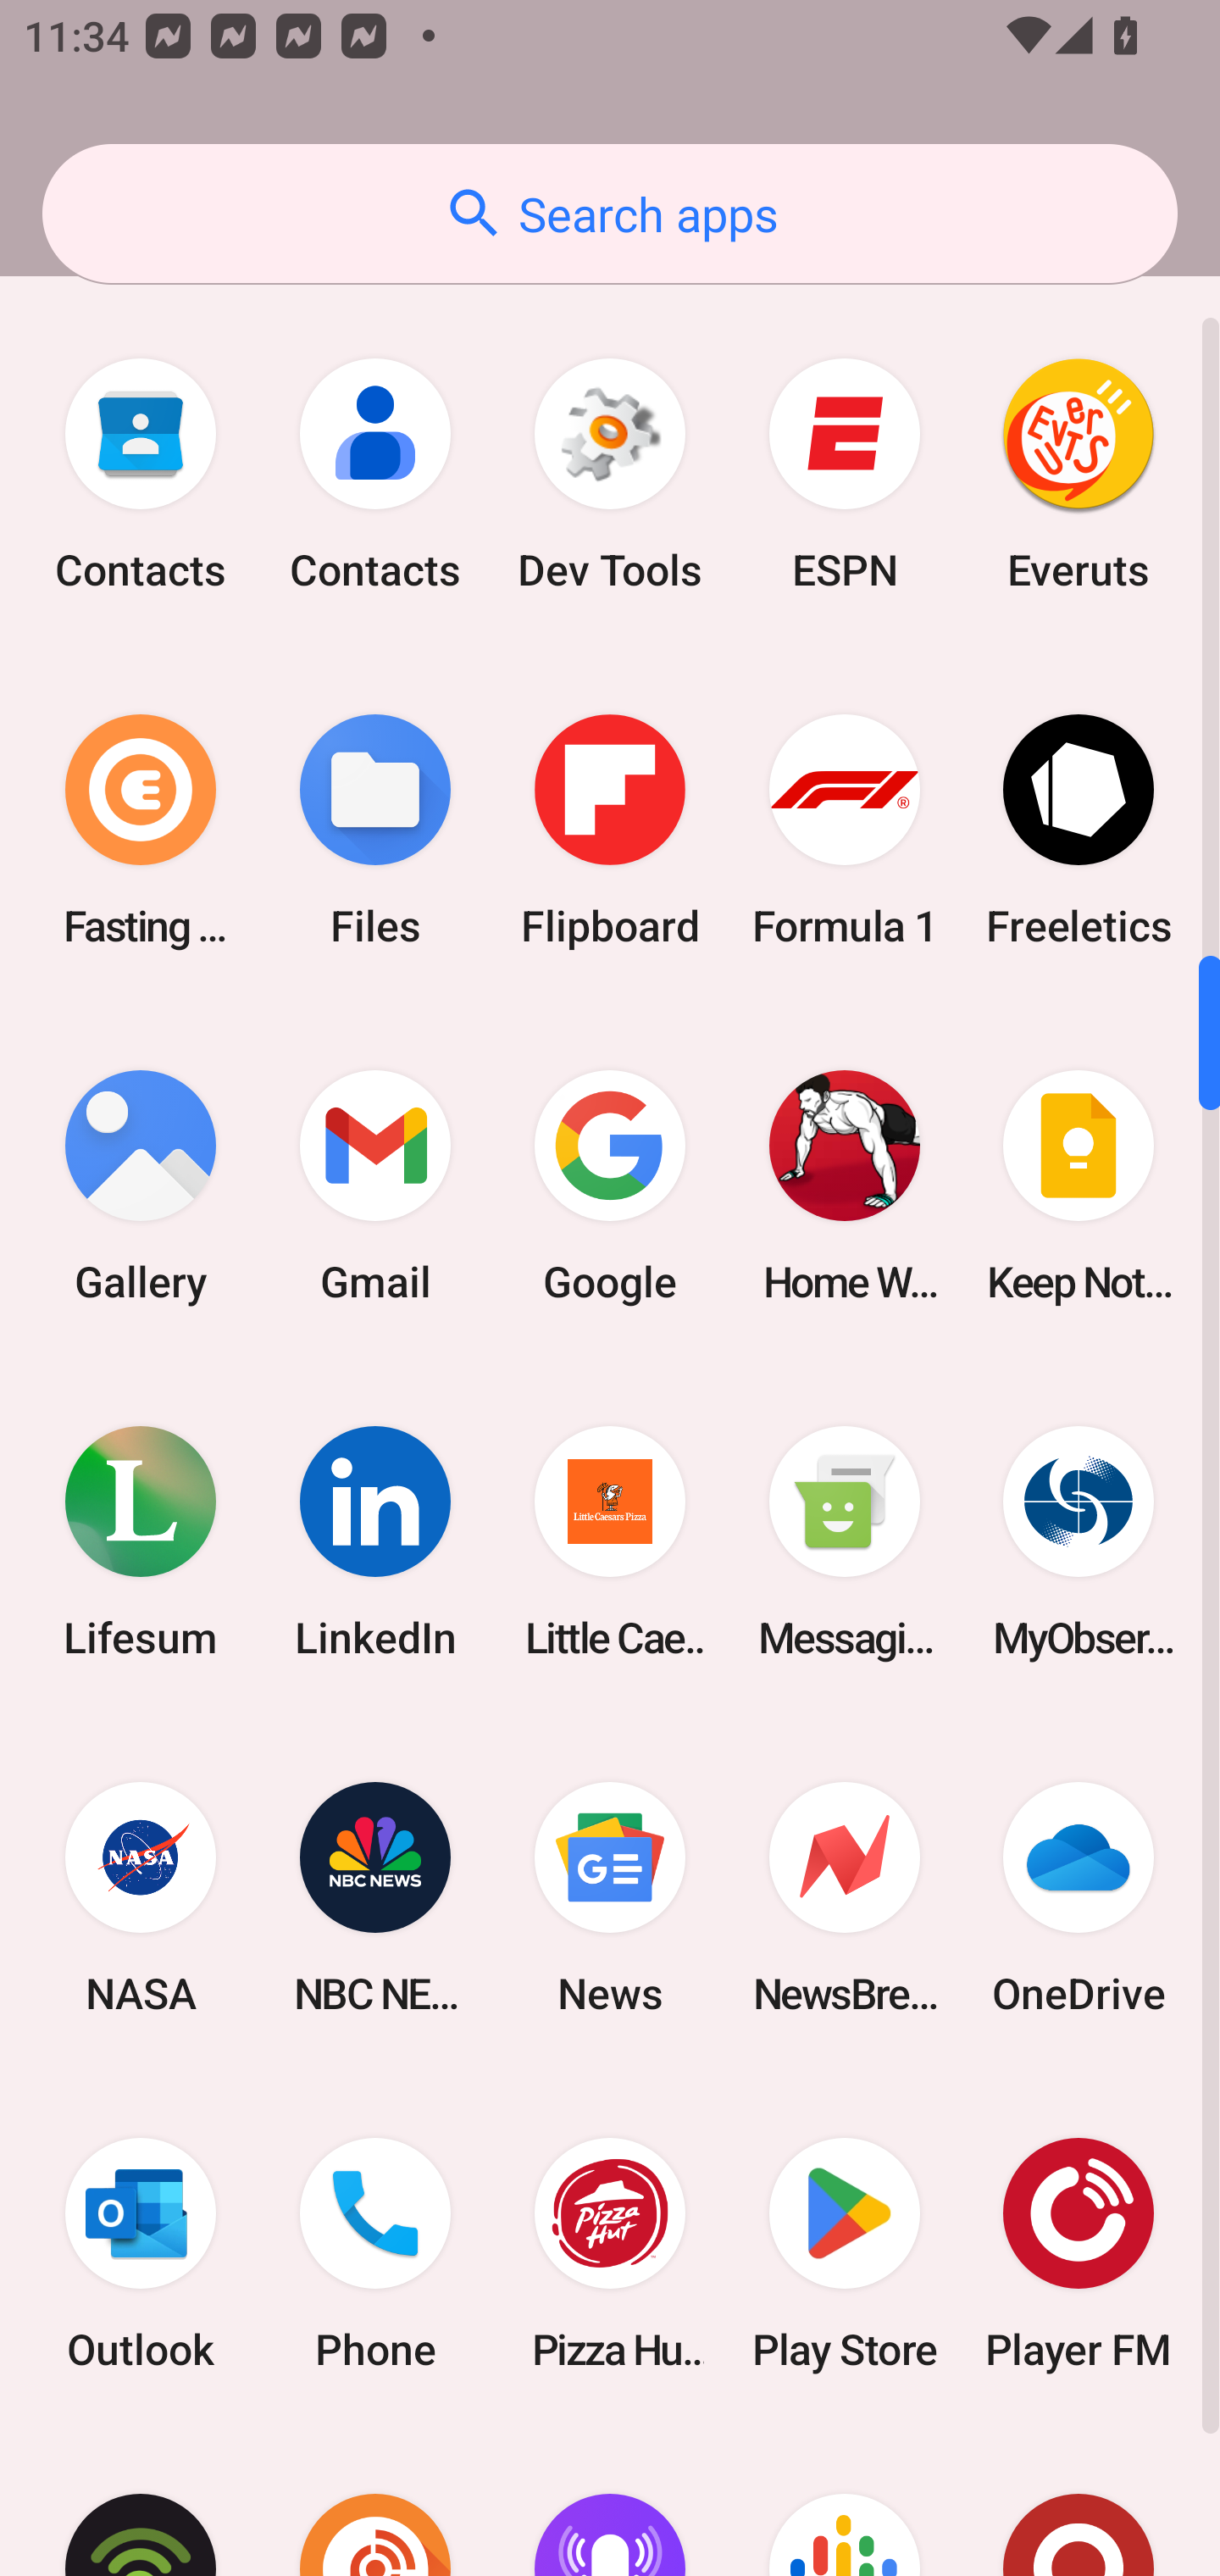 The width and height of the screenshot is (1220, 2576). What do you see at coordinates (610, 1542) in the screenshot?
I see `Little Caesars Pizza` at bounding box center [610, 1542].